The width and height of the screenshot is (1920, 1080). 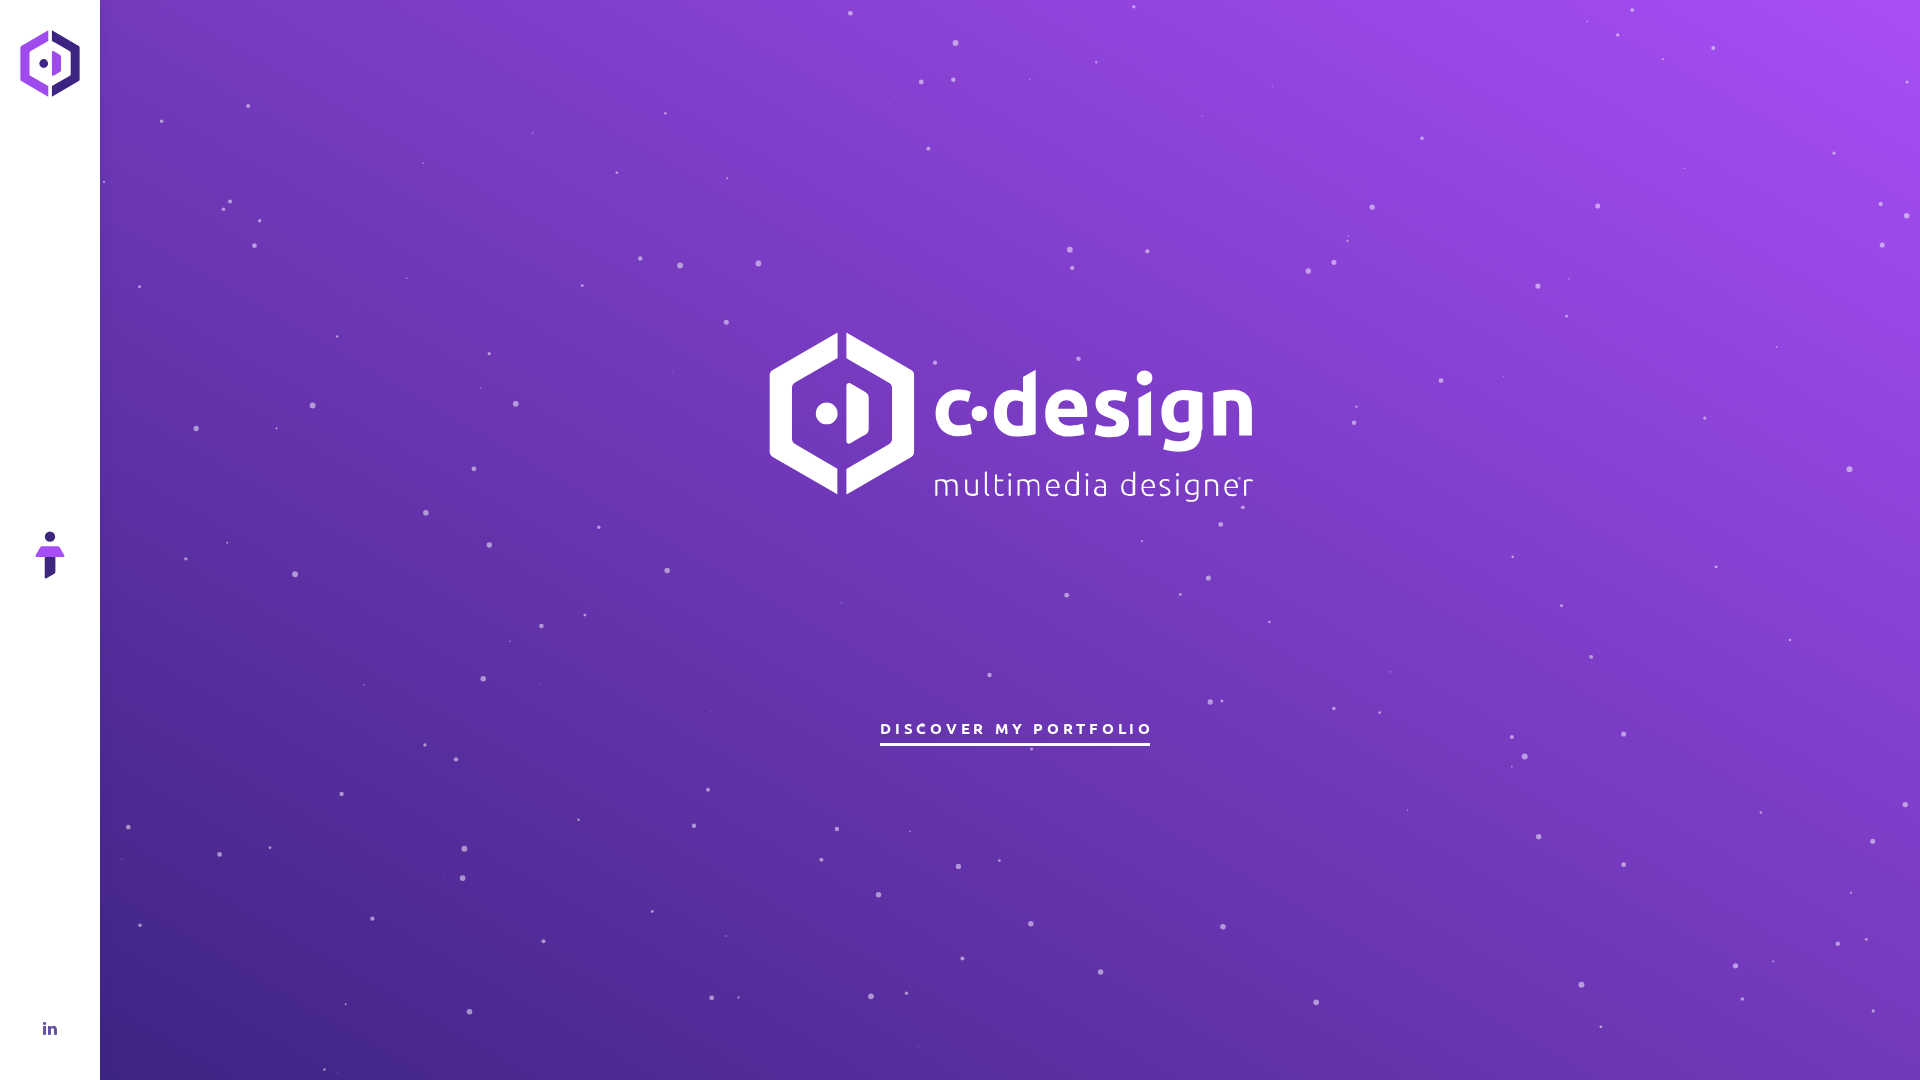 What do you see at coordinates (1015, 728) in the screenshot?
I see `DISCOVER MY PORTFOLIO` at bounding box center [1015, 728].